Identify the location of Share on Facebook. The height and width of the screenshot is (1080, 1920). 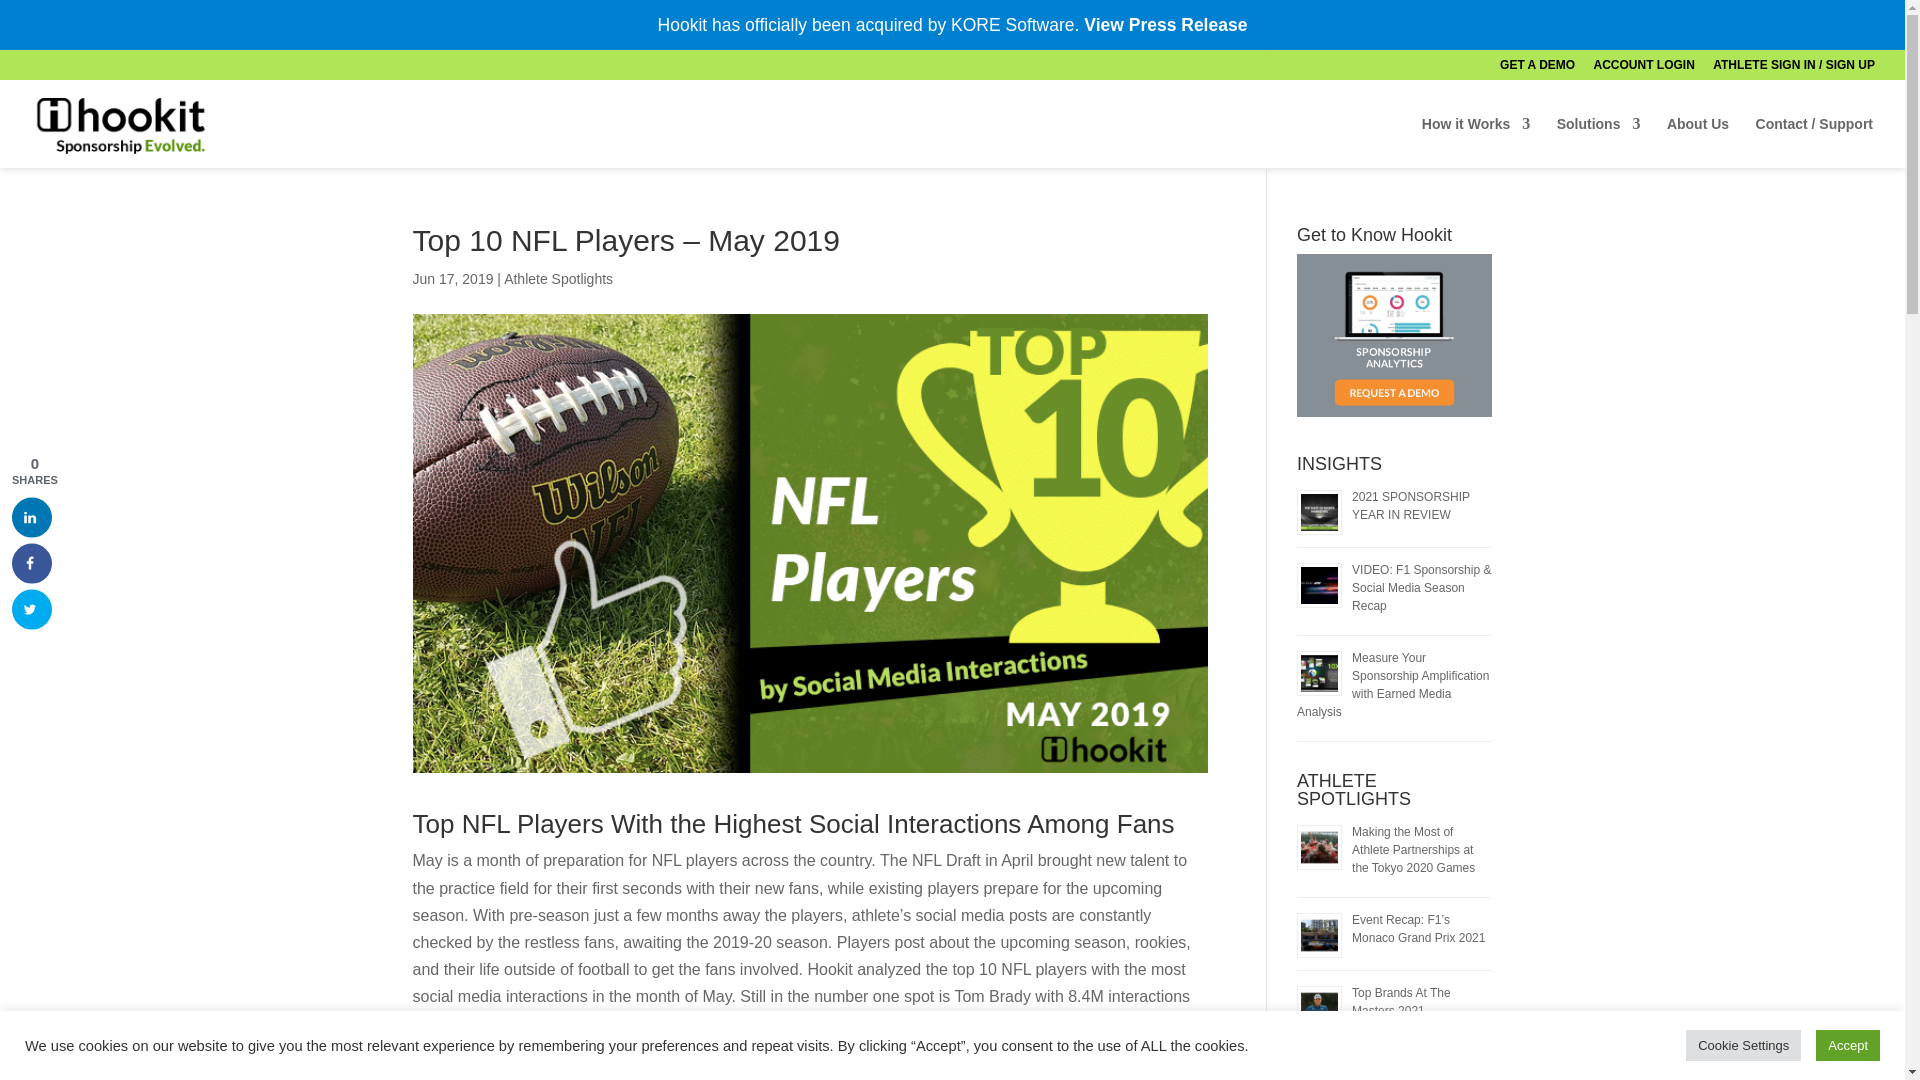
(31, 563).